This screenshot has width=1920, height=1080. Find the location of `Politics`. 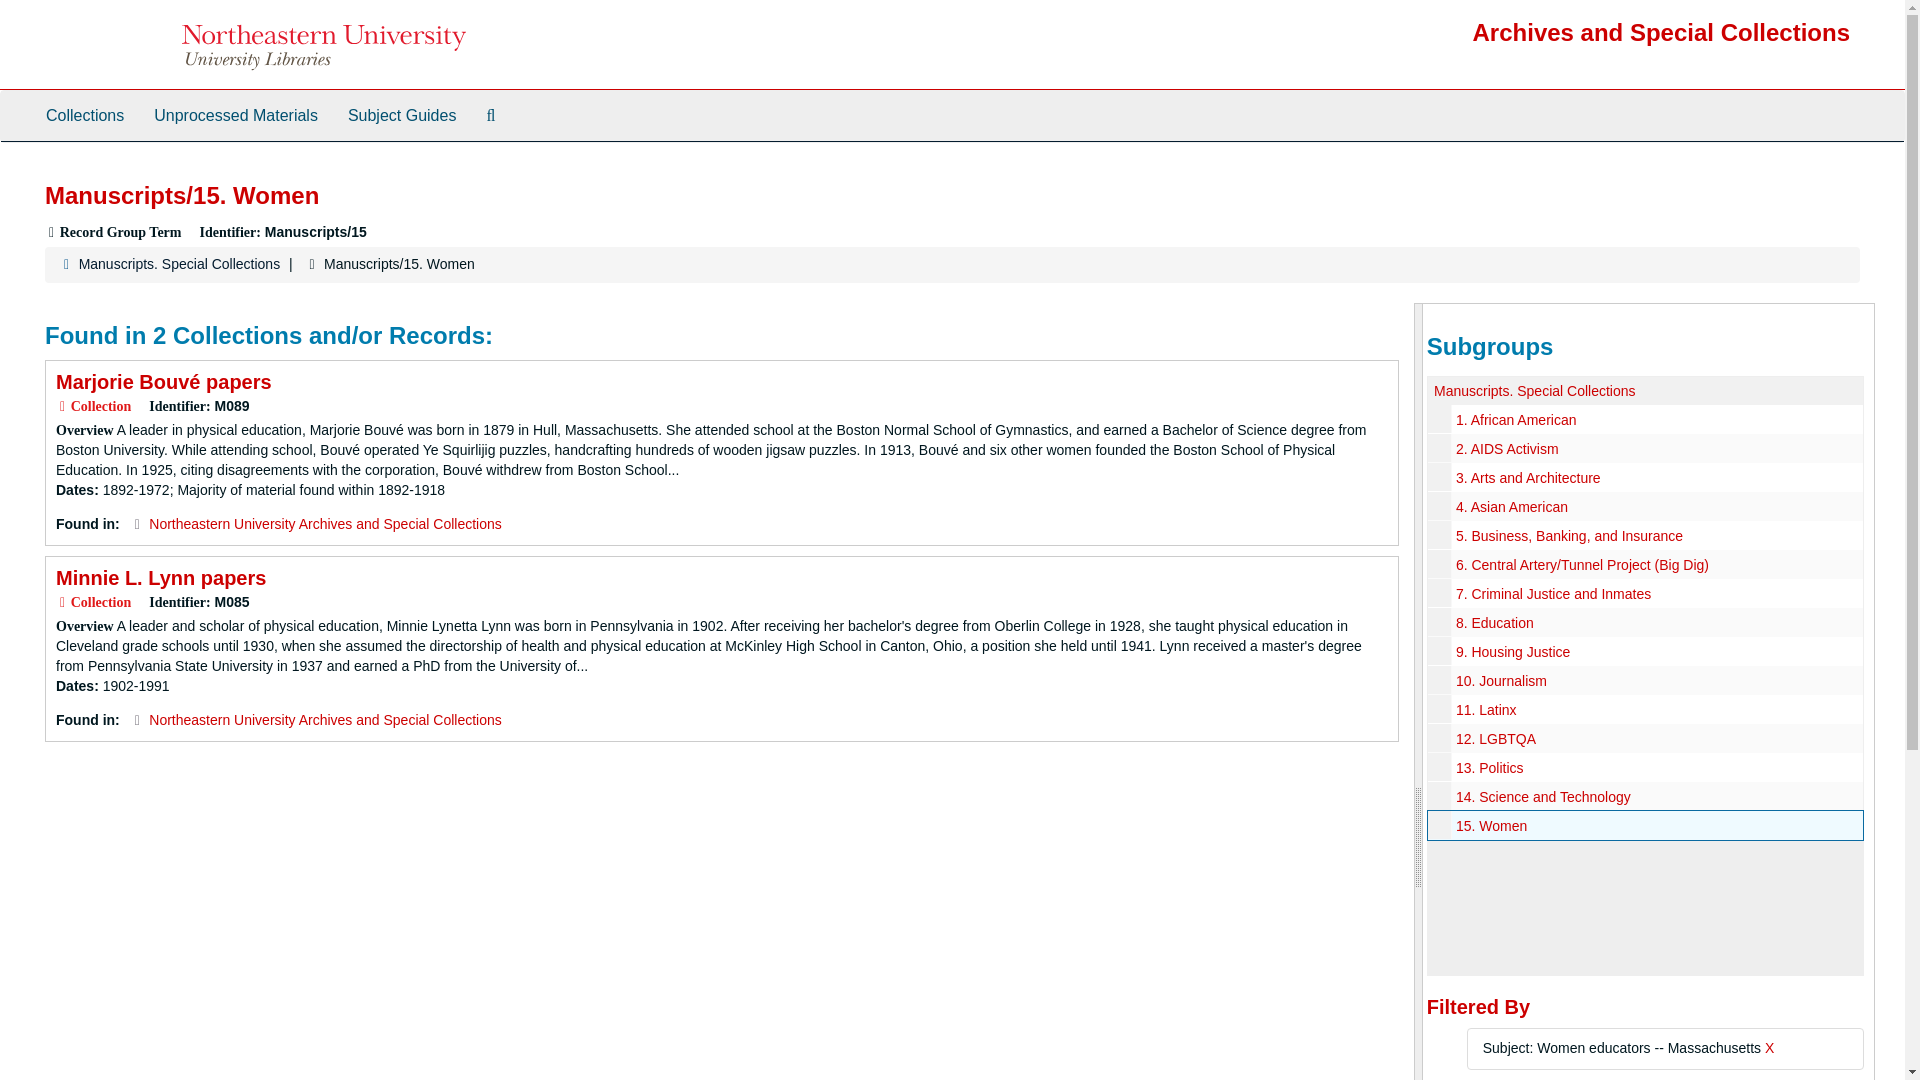

Politics is located at coordinates (1645, 766).